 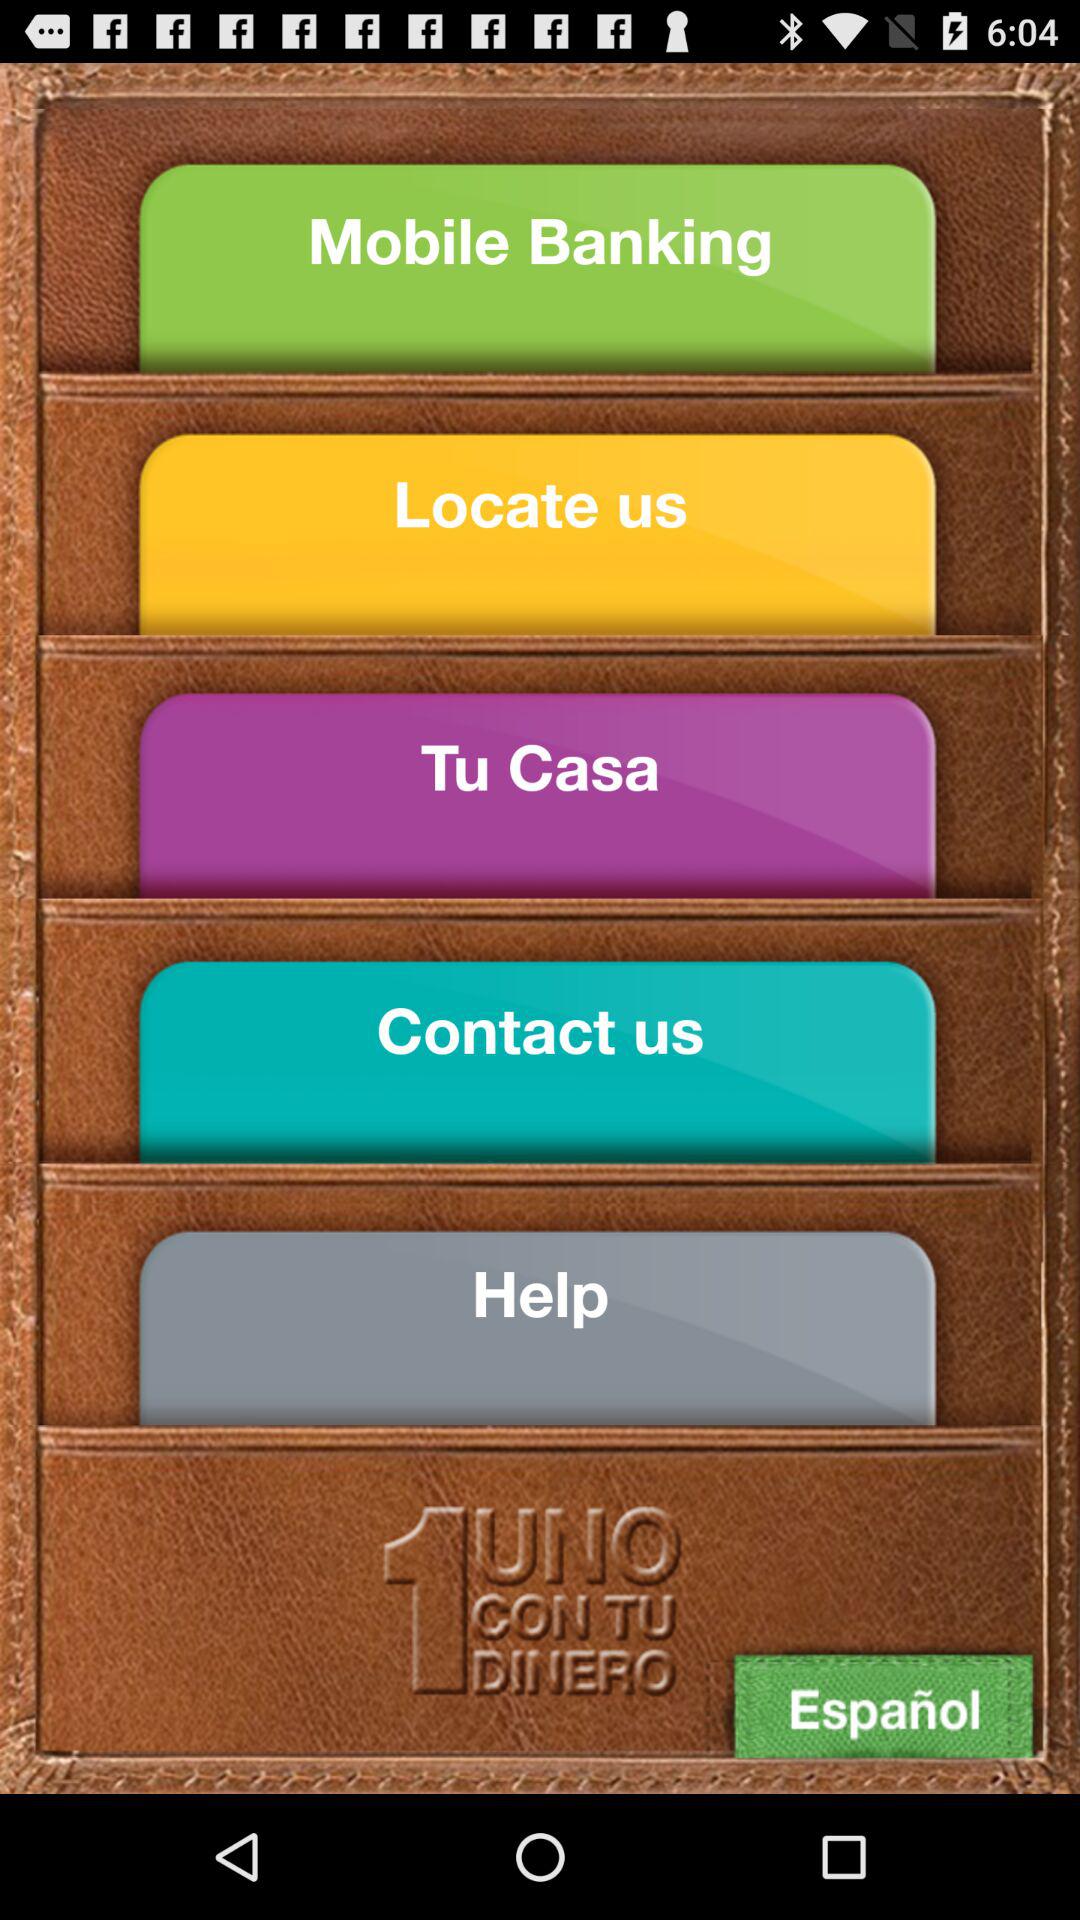 What do you see at coordinates (540, 240) in the screenshot?
I see `jump to mobile banking icon` at bounding box center [540, 240].